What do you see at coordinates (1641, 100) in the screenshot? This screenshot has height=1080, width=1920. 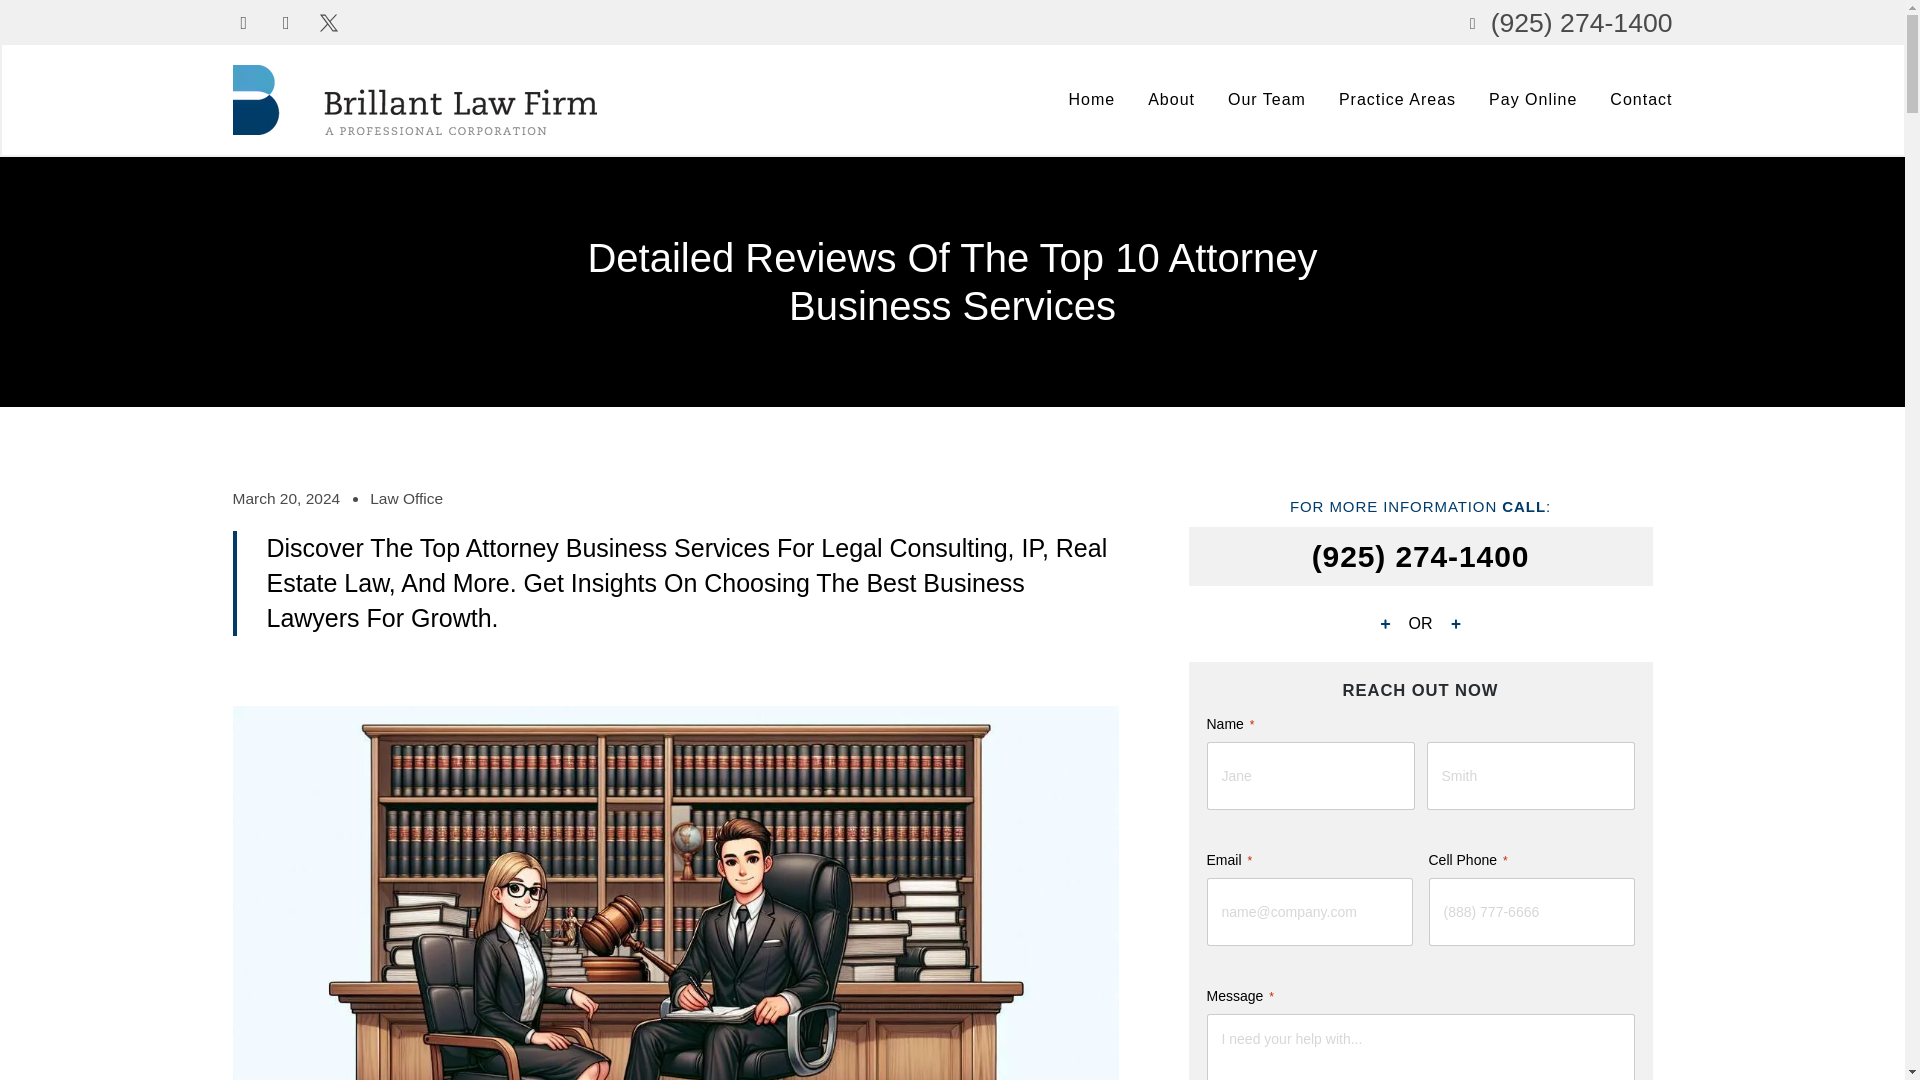 I see `Contact` at bounding box center [1641, 100].